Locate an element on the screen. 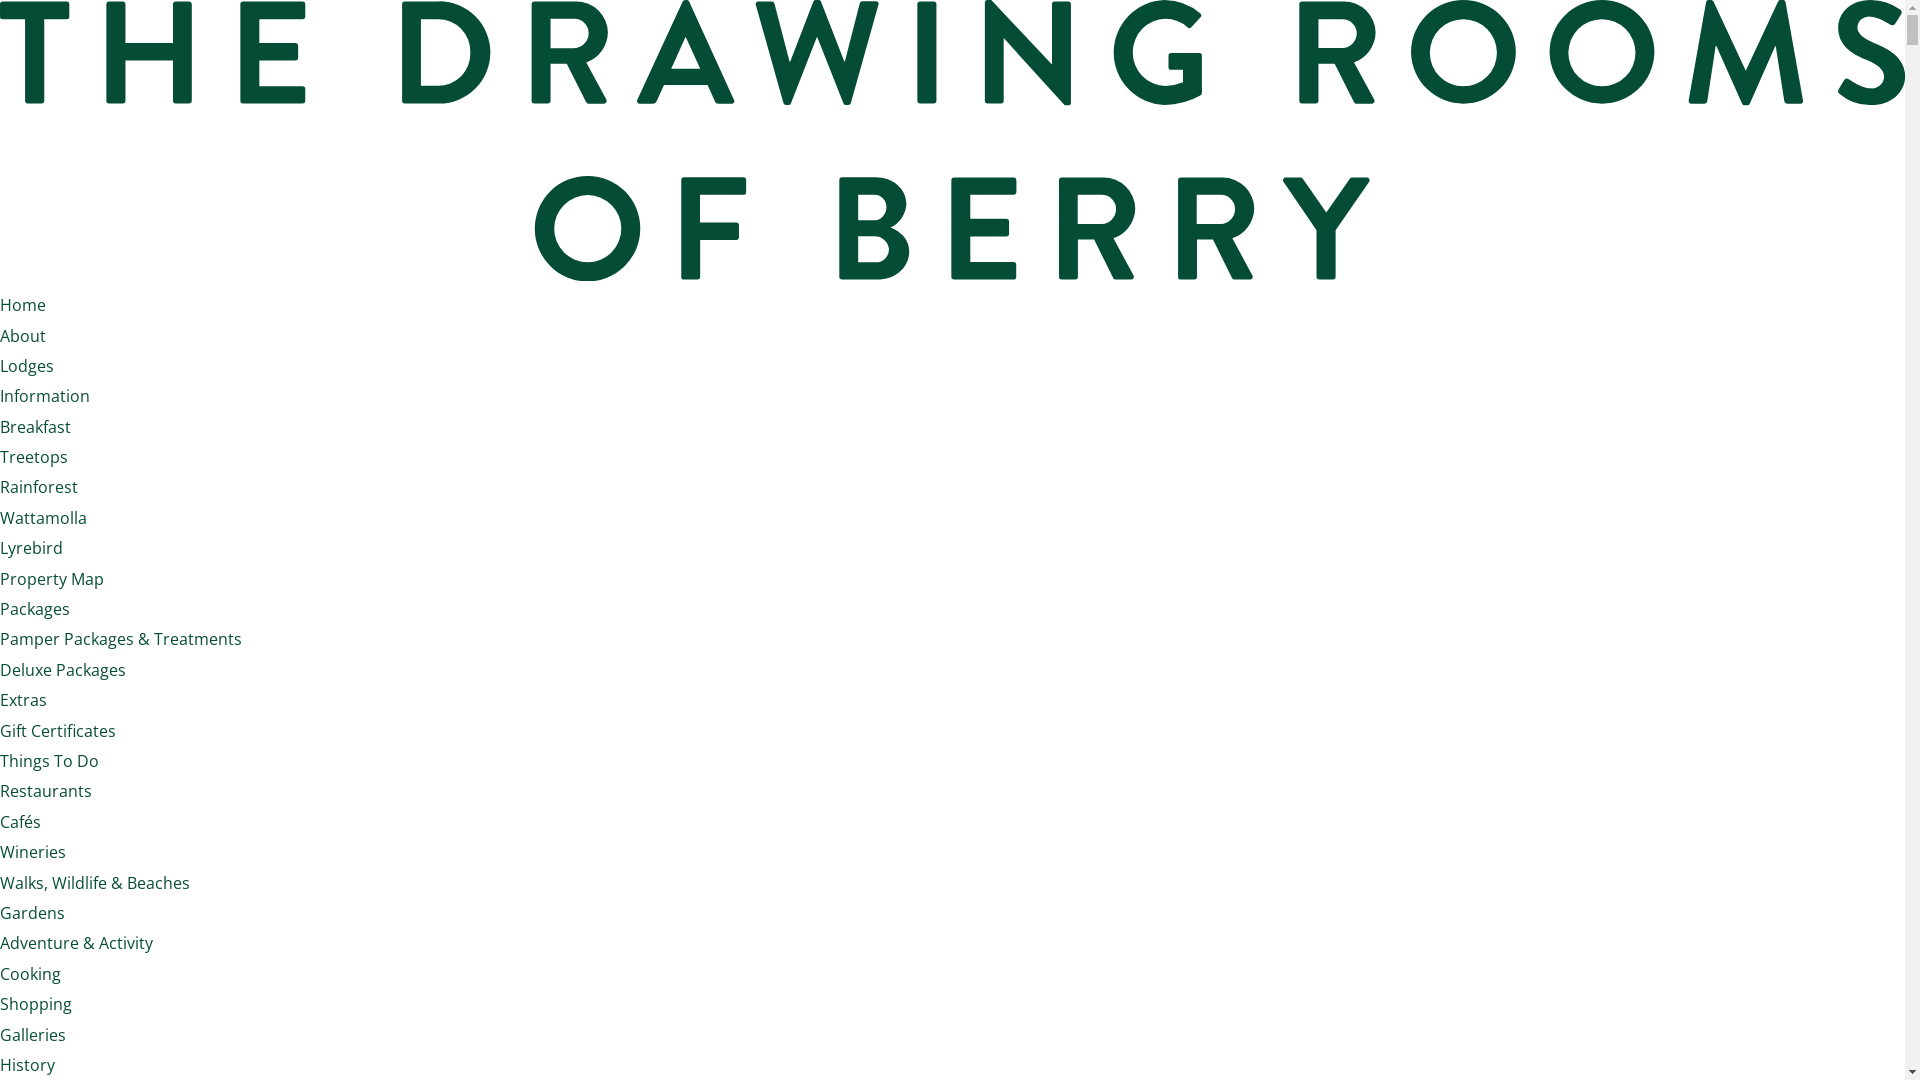 Image resolution: width=1920 pixels, height=1080 pixels. Lodges is located at coordinates (27, 366).